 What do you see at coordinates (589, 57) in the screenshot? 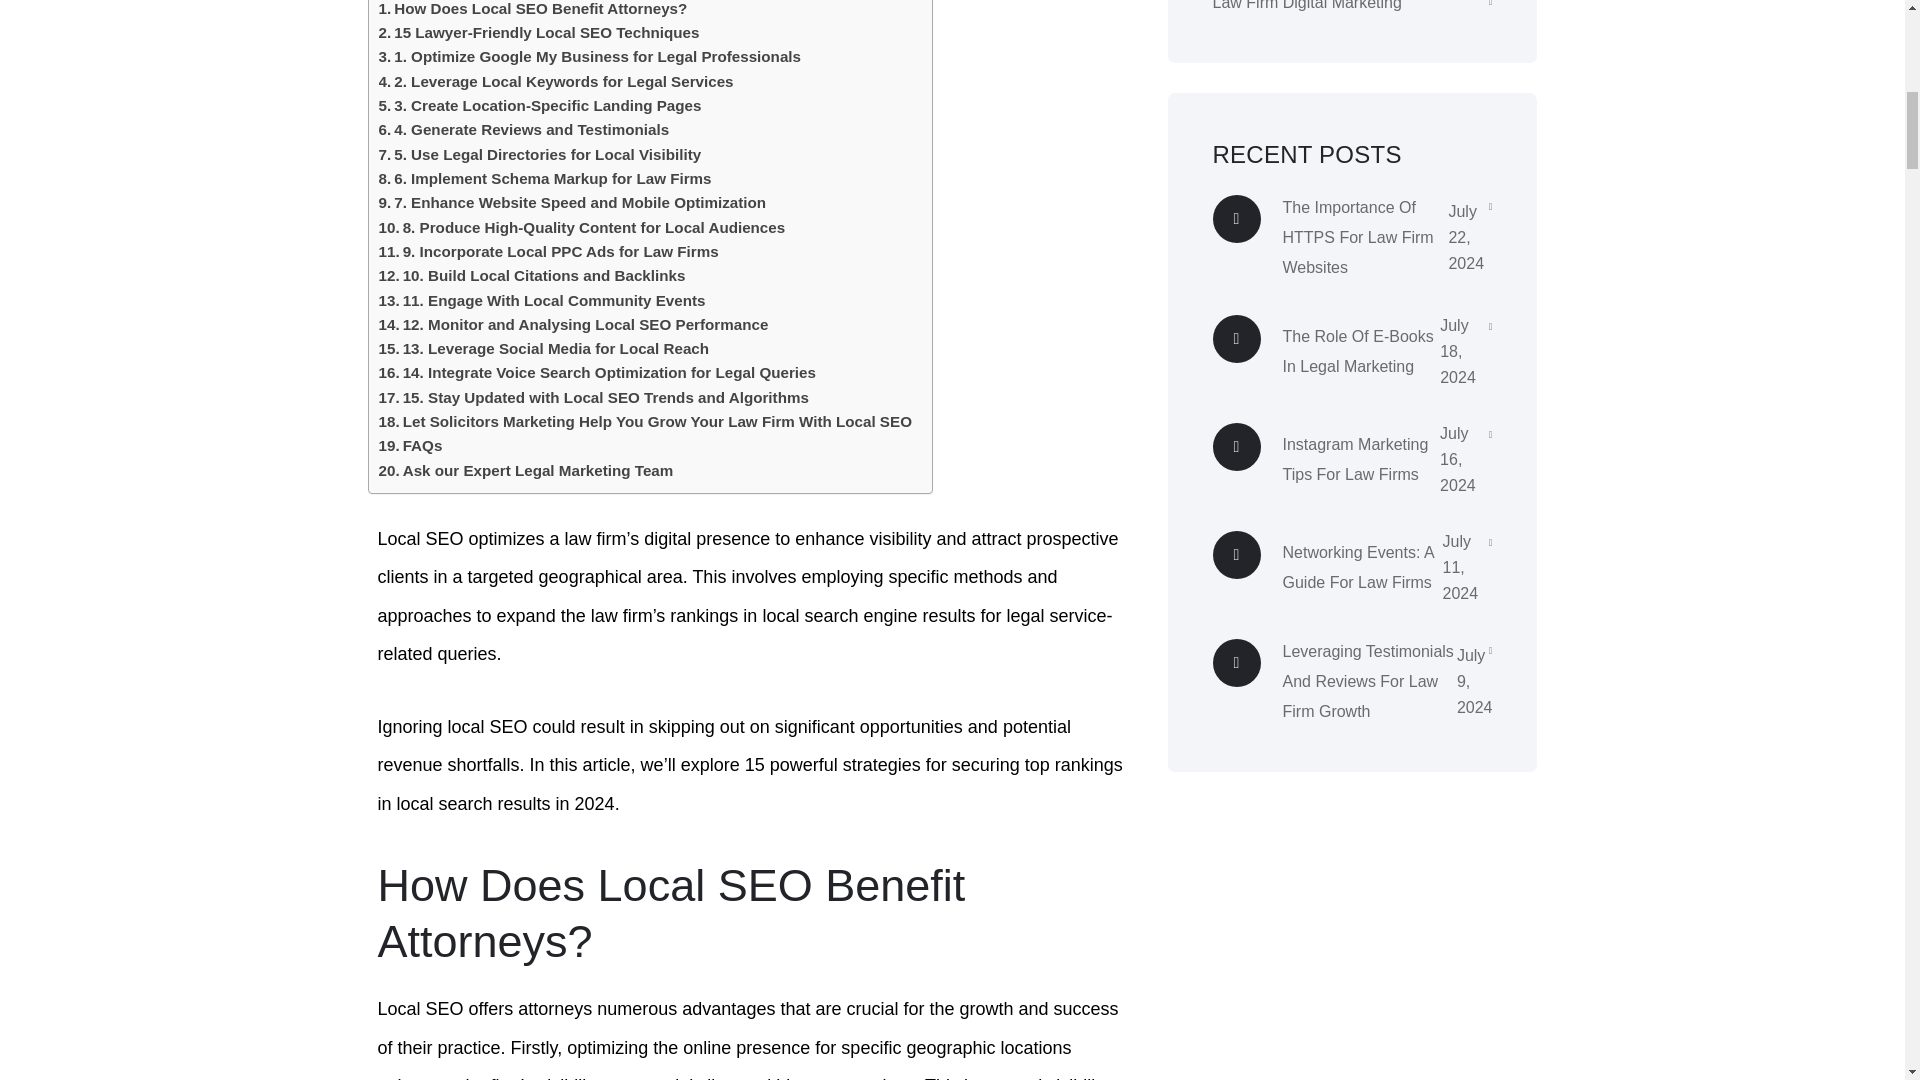
I see `1. Optimize Google My Business for Legal Professionals` at bounding box center [589, 57].